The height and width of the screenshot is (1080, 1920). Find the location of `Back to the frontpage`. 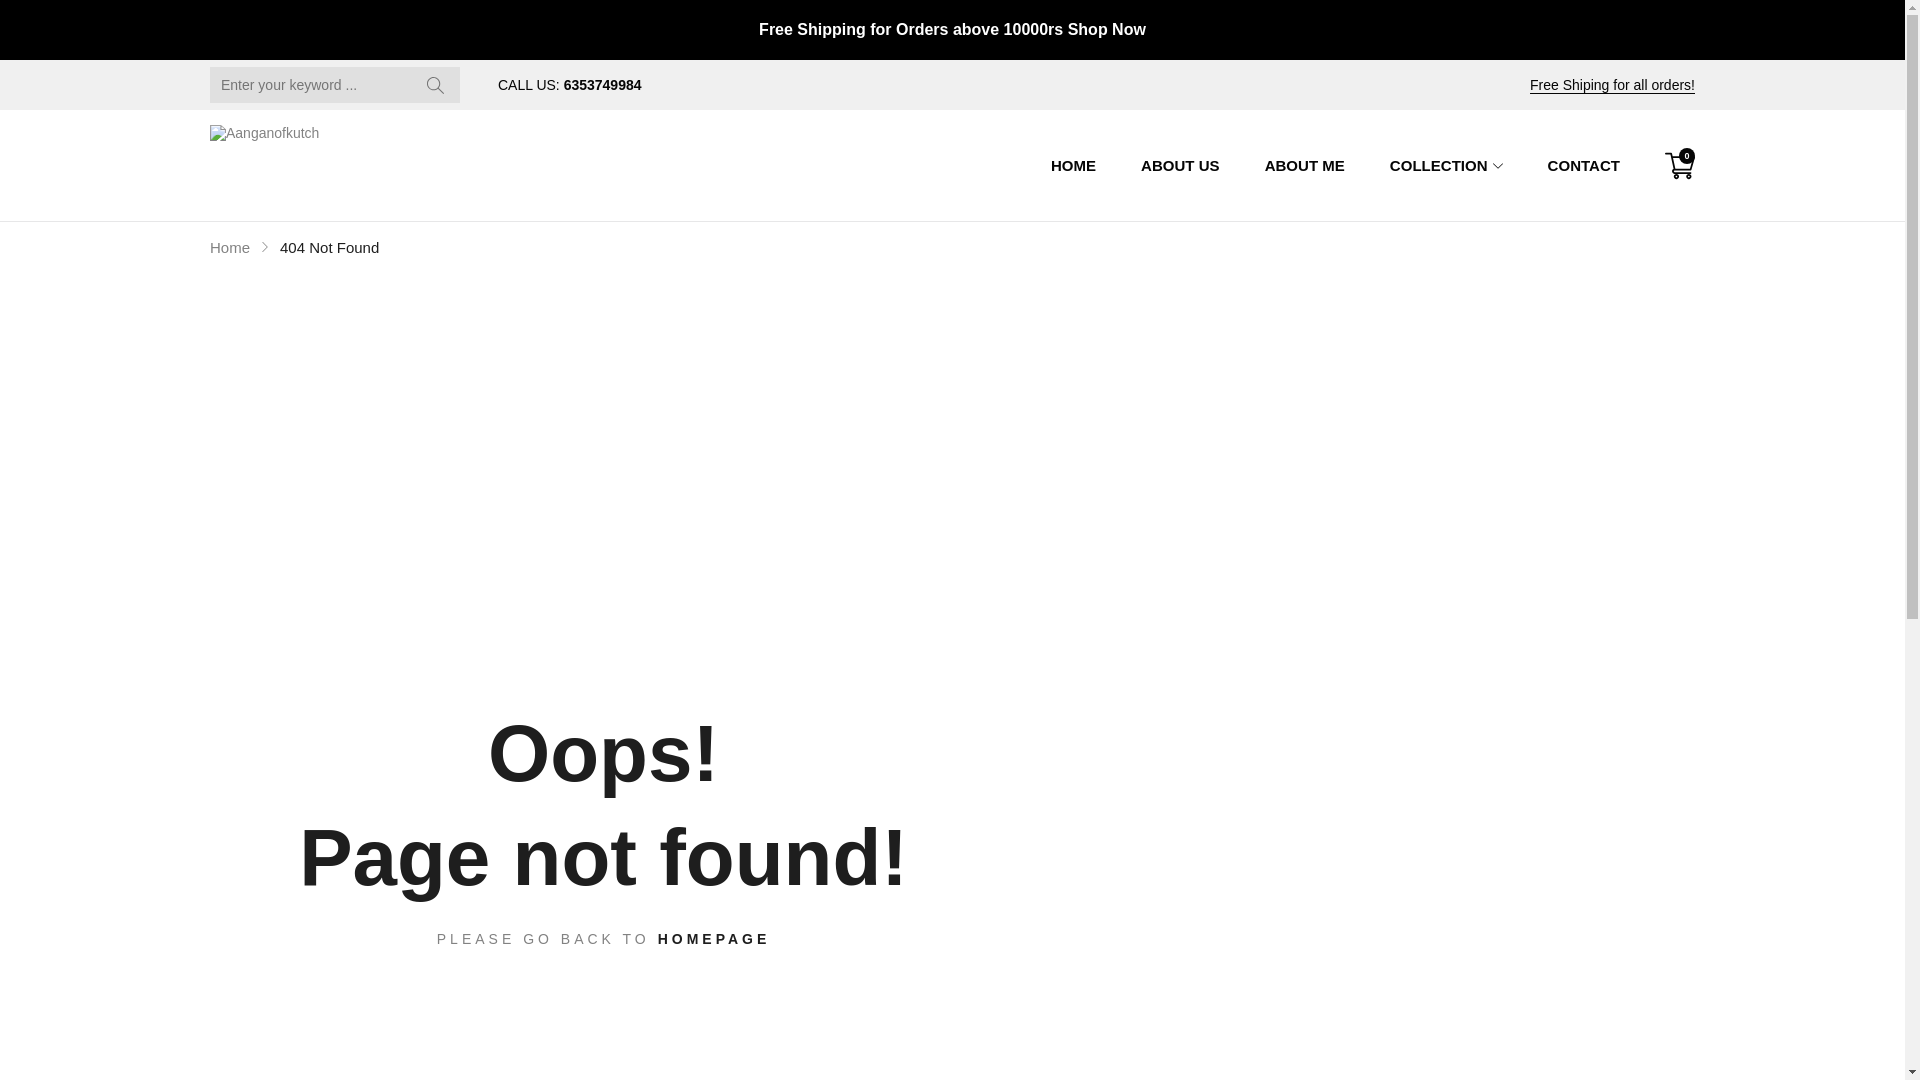

Back to the frontpage is located at coordinates (229, 246).